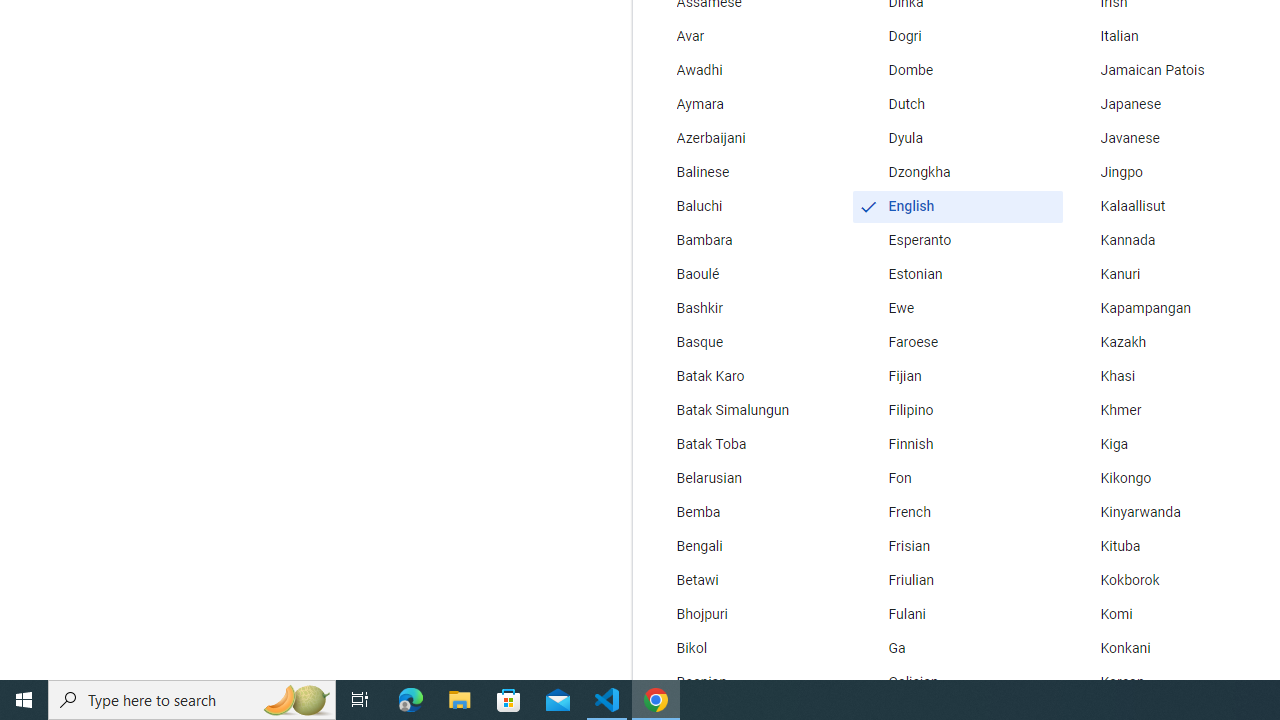 The height and width of the screenshot is (720, 1280). I want to click on Kalaallisut, so click(1168, 206).